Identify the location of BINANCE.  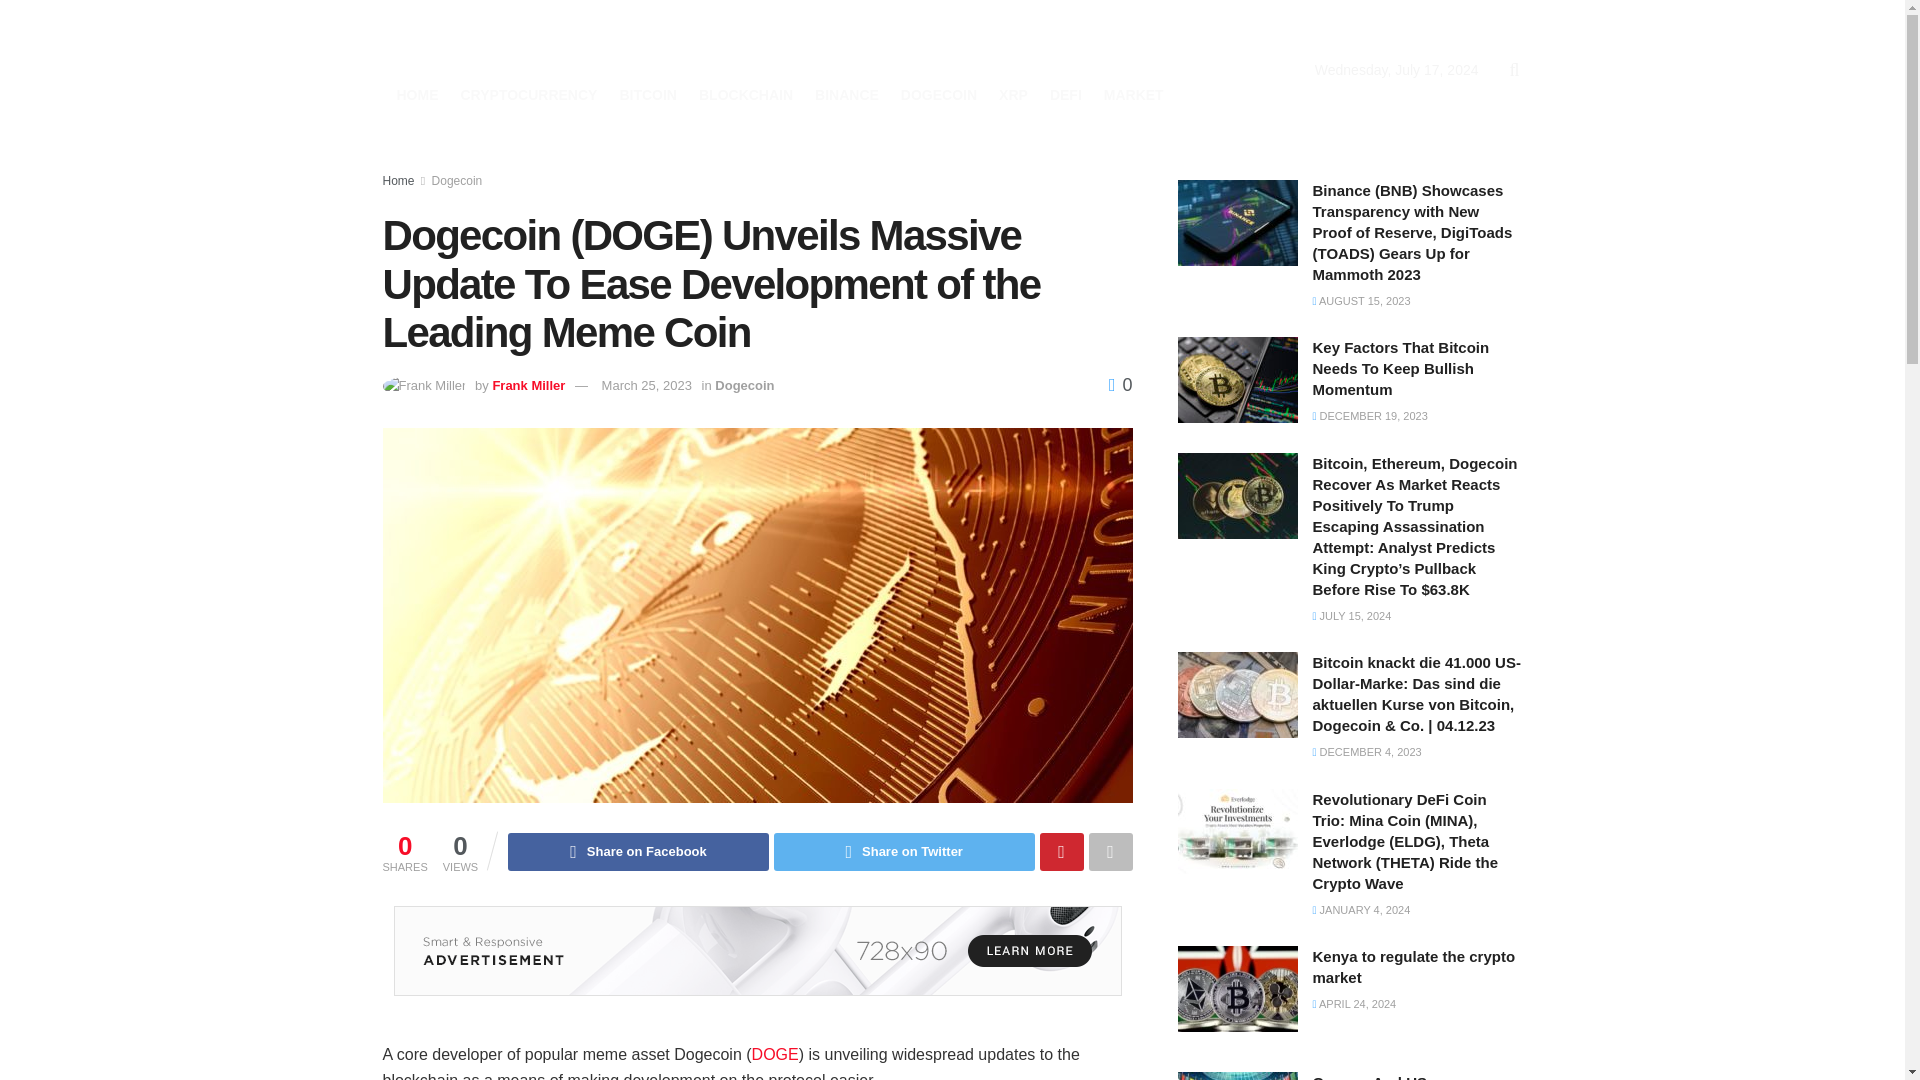
(846, 95).